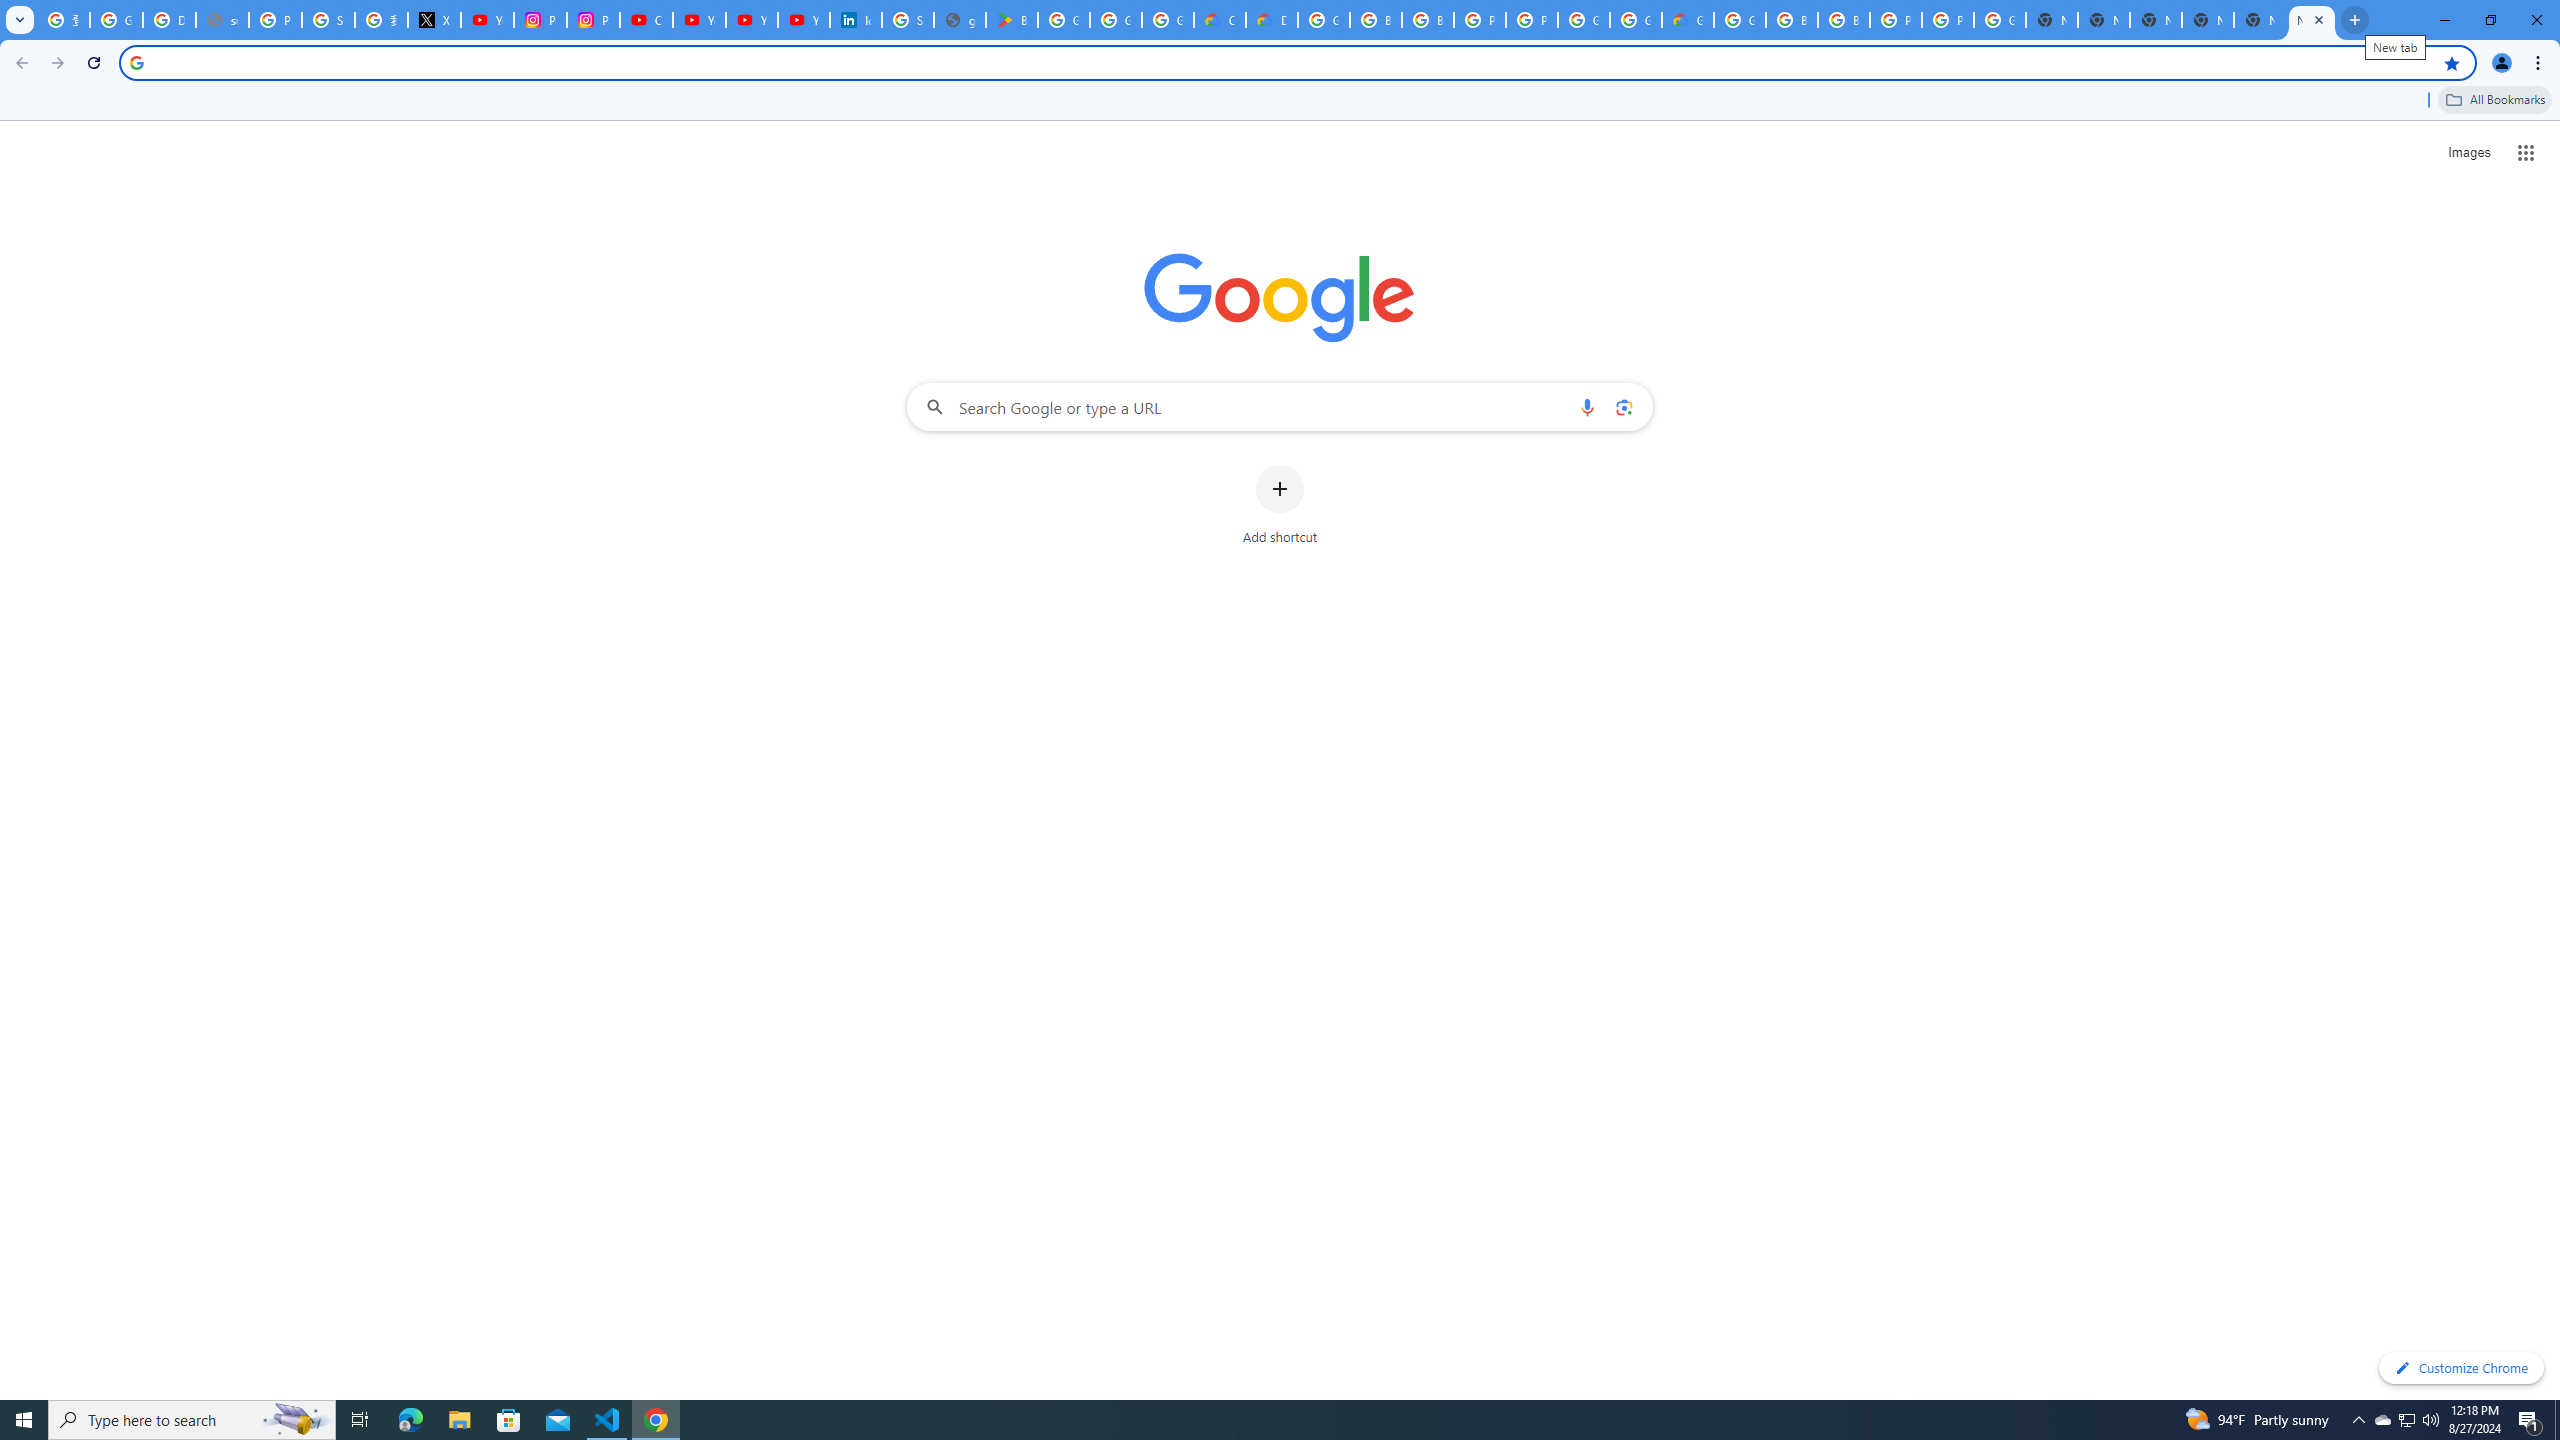  I want to click on Identity verification via Persona | LinkedIn Help, so click(856, 20).